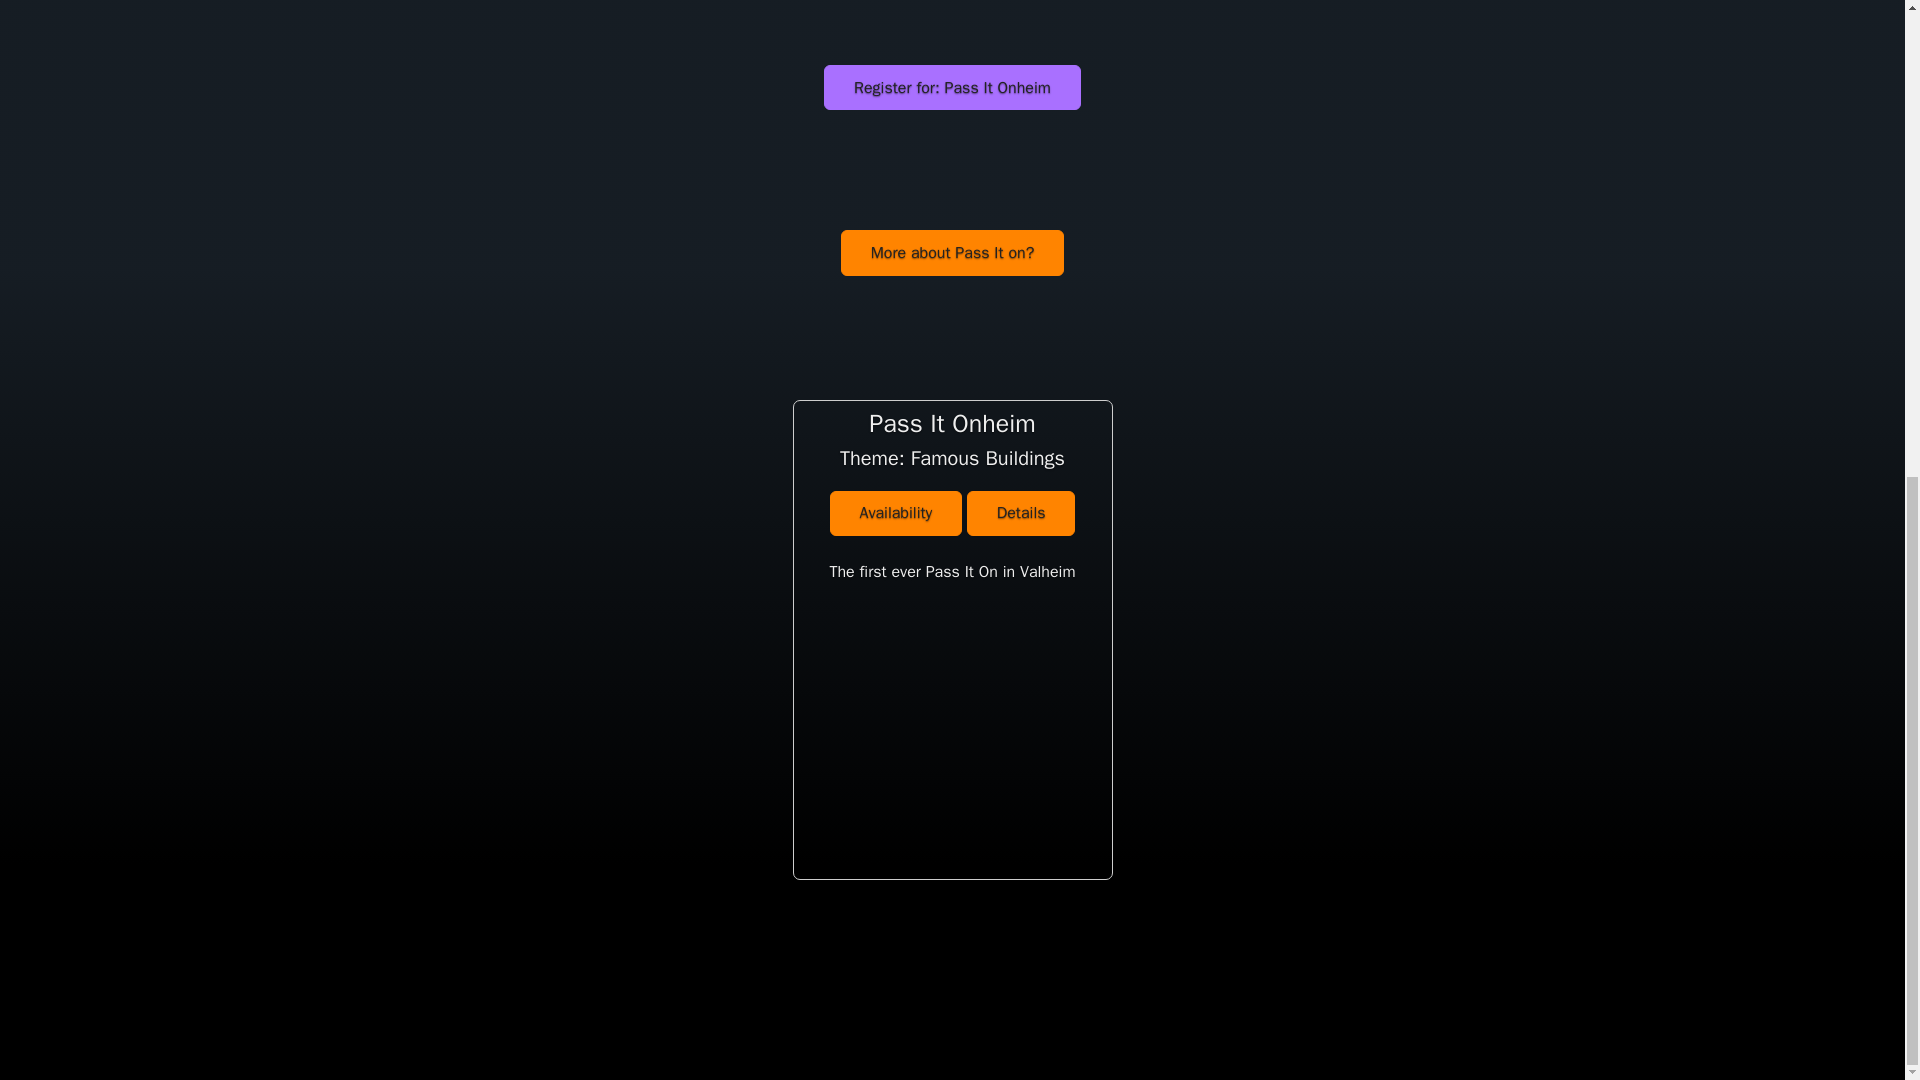  Describe the element at coordinates (895, 513) in the screenshot. I see `Availability` at that location.